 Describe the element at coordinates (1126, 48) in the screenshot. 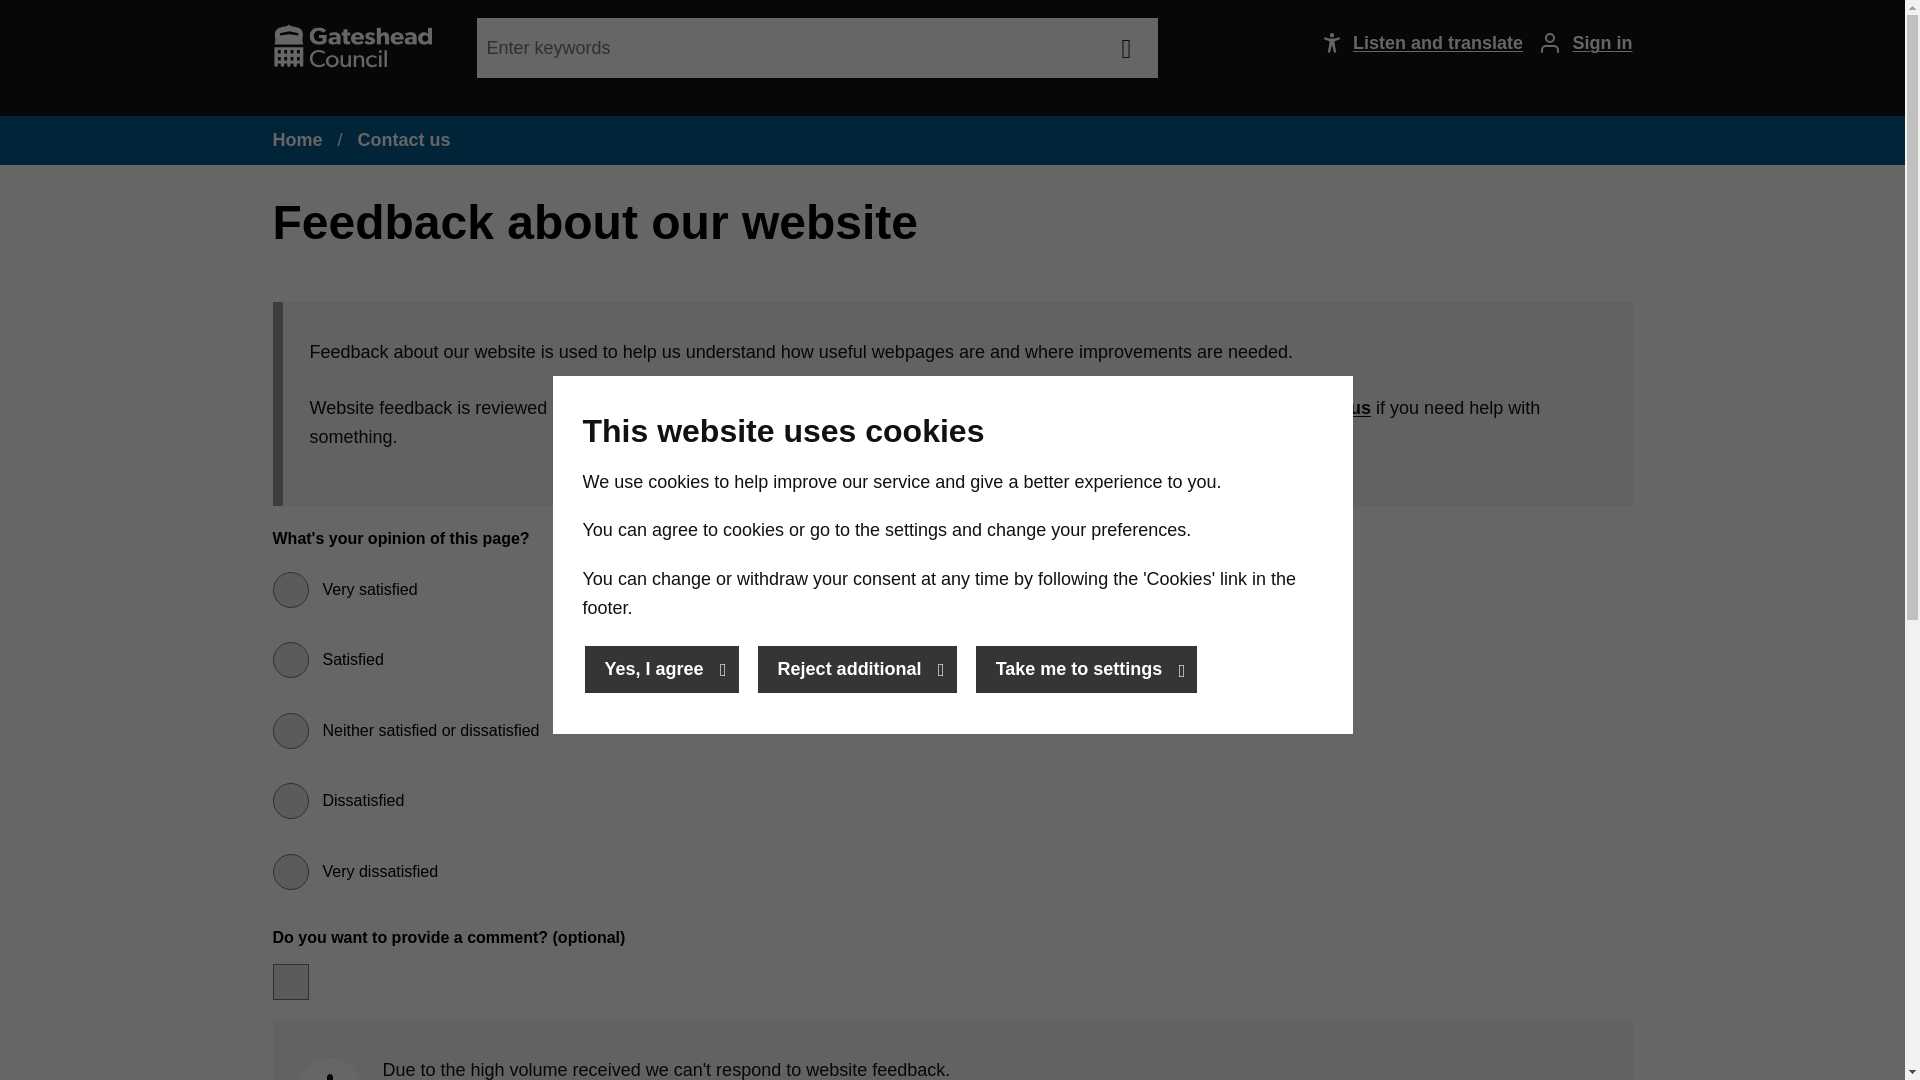

I see `Search this website` at that location.